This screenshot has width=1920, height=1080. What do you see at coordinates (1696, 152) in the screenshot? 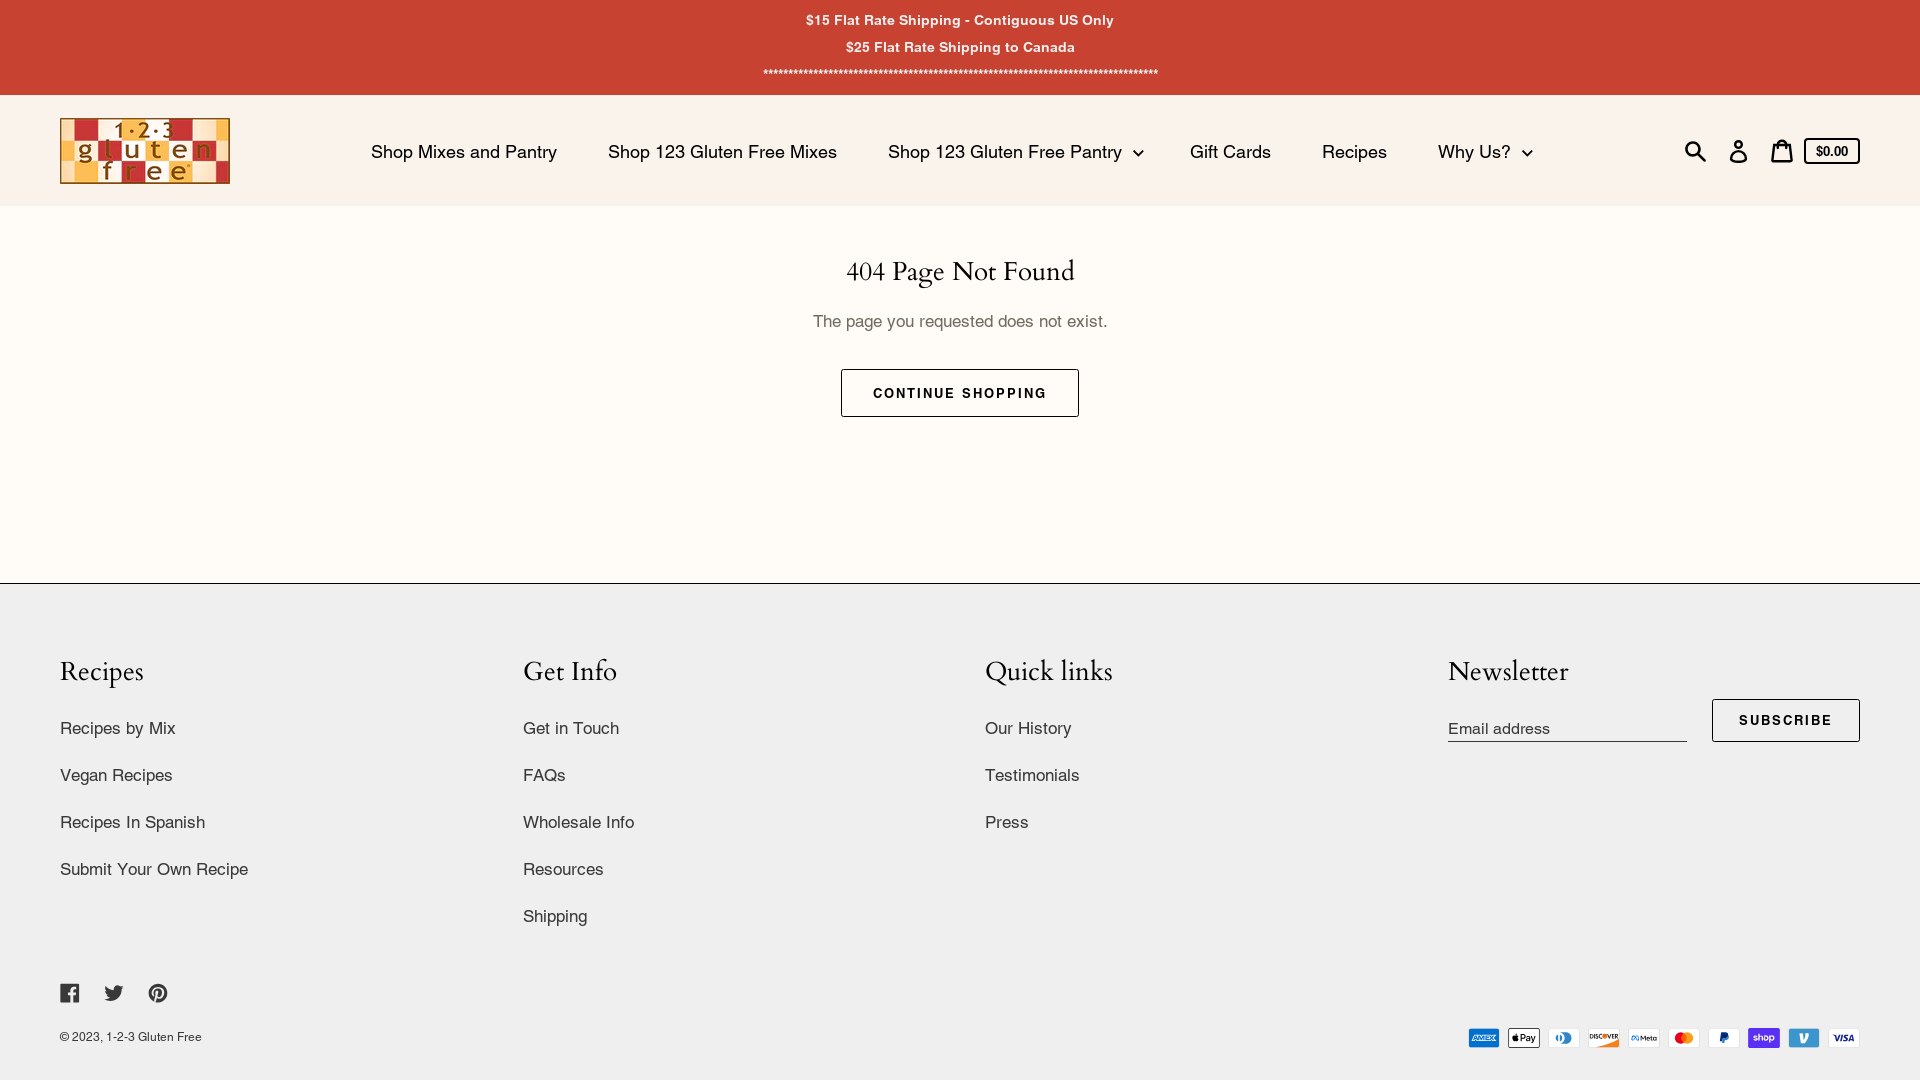
I see `Search` at bounding box center [1696, 152].